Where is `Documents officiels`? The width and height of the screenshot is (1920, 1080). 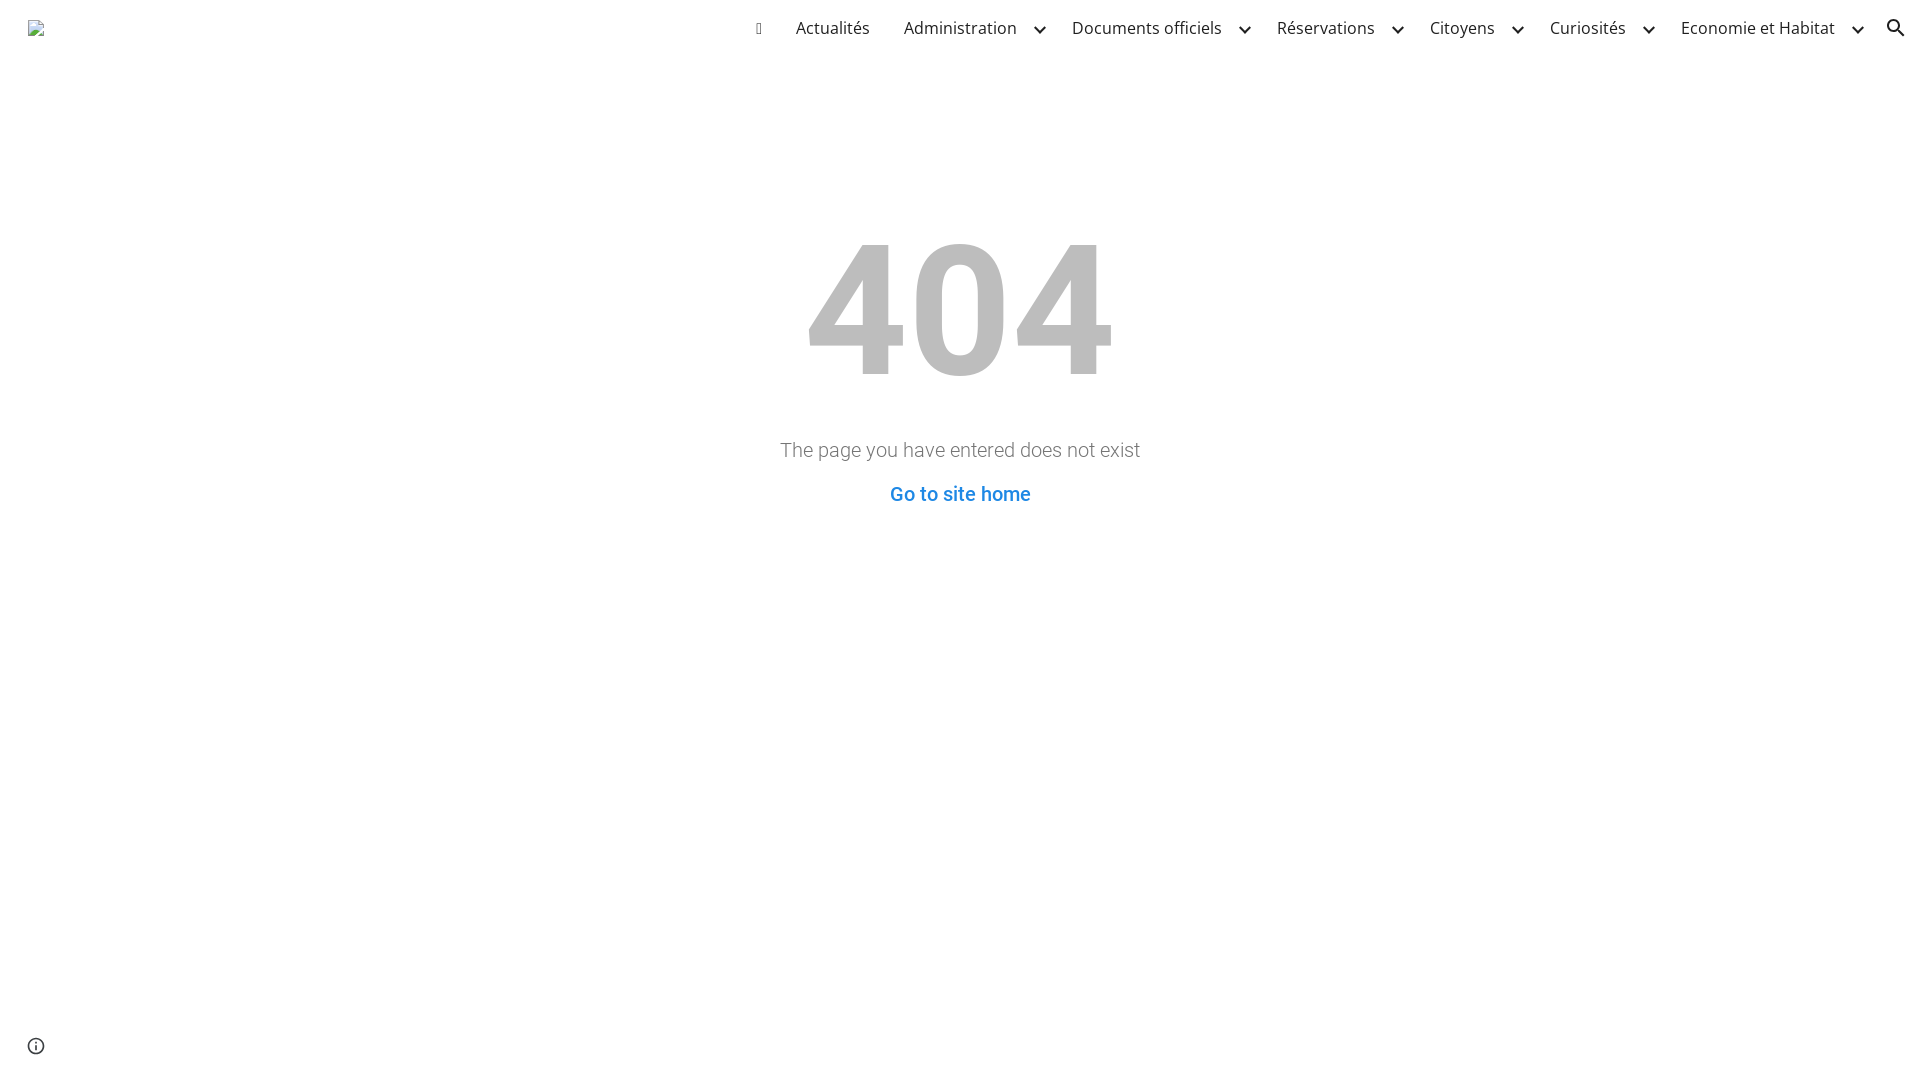
Documents officiels is located at coordinates (1147, 28).